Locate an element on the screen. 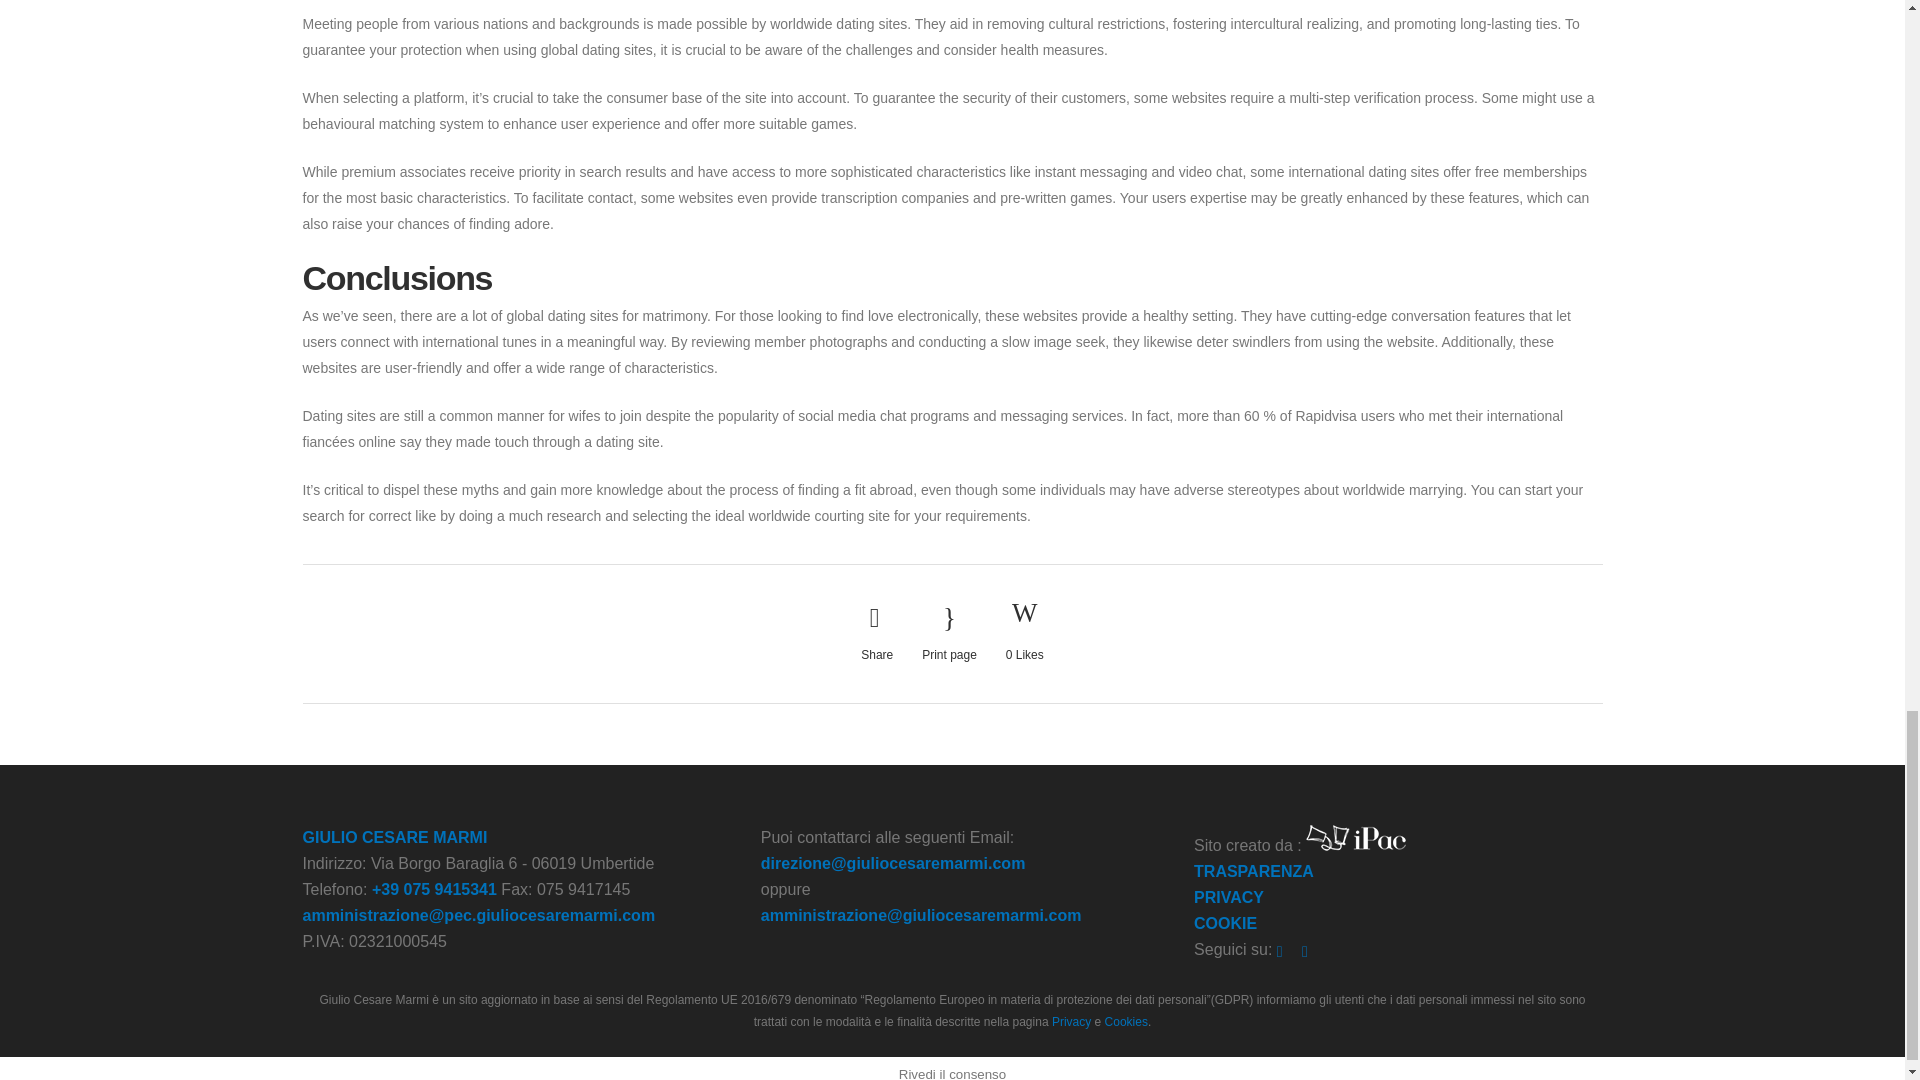 The width and height of the screenshot is (1920, 1080). Print page is located at coordinates (949, 633).